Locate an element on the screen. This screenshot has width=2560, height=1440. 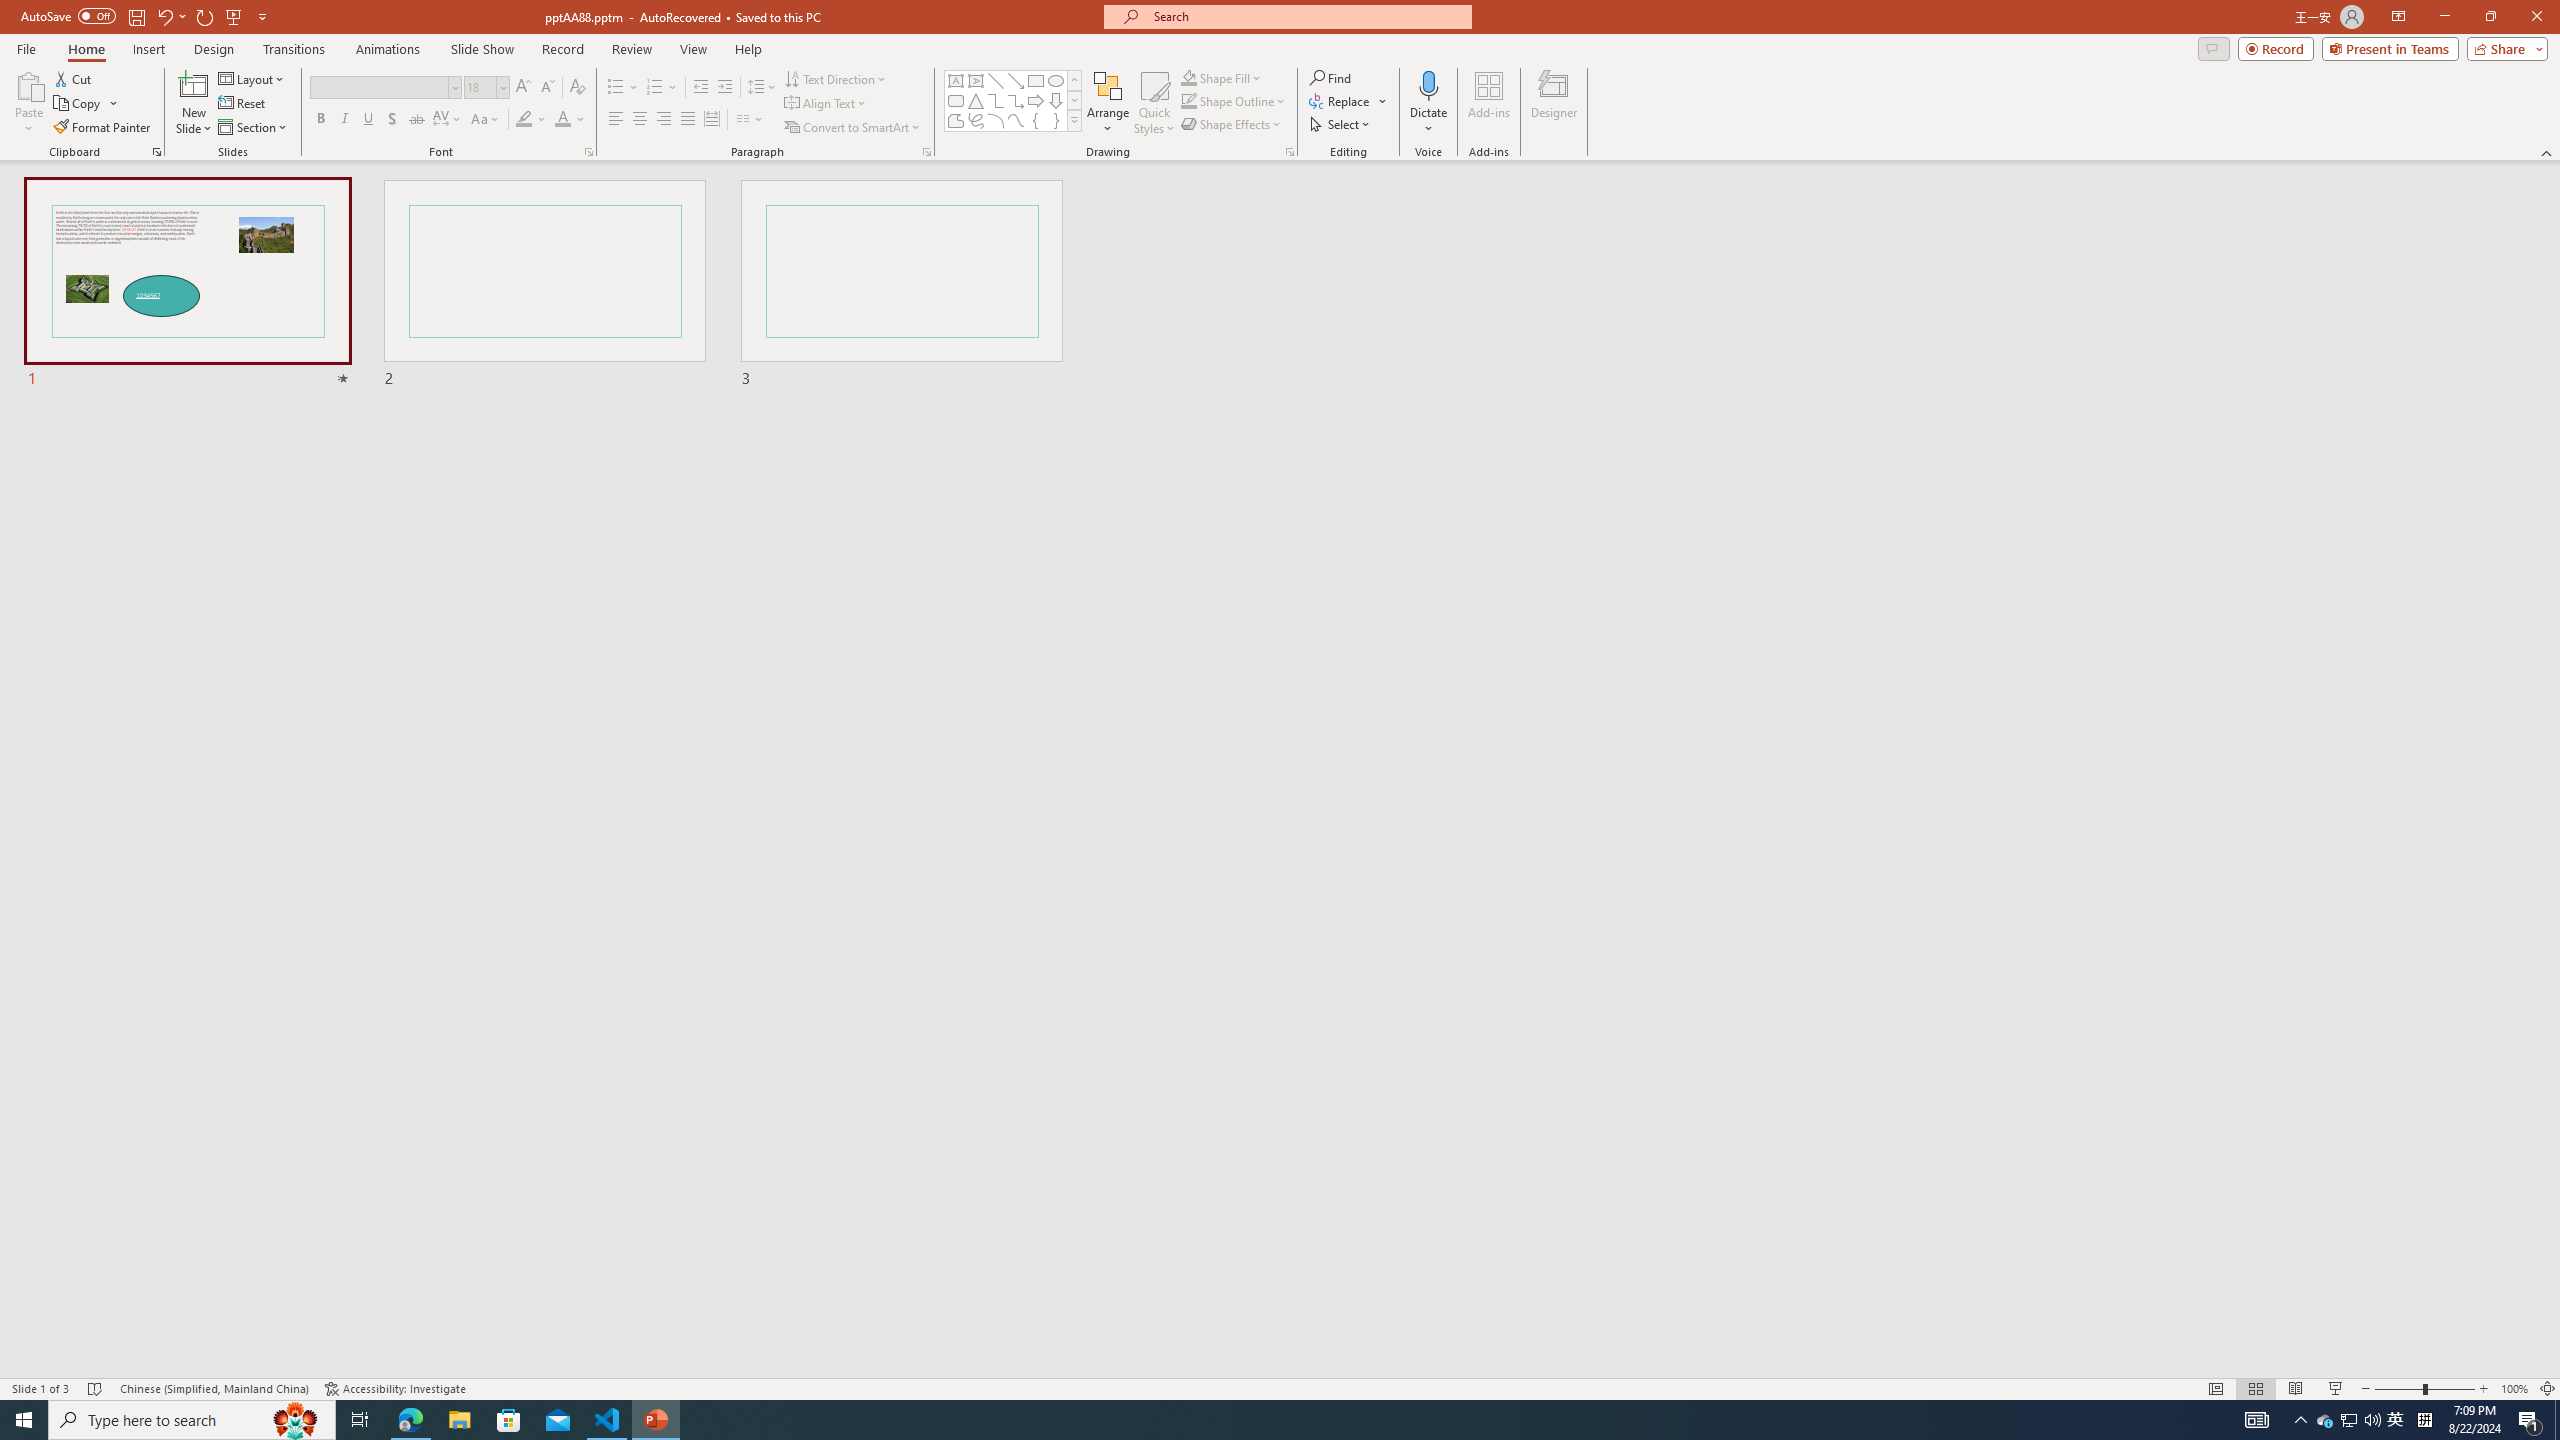
Zoom In is located at coordinates (2484, 1389).